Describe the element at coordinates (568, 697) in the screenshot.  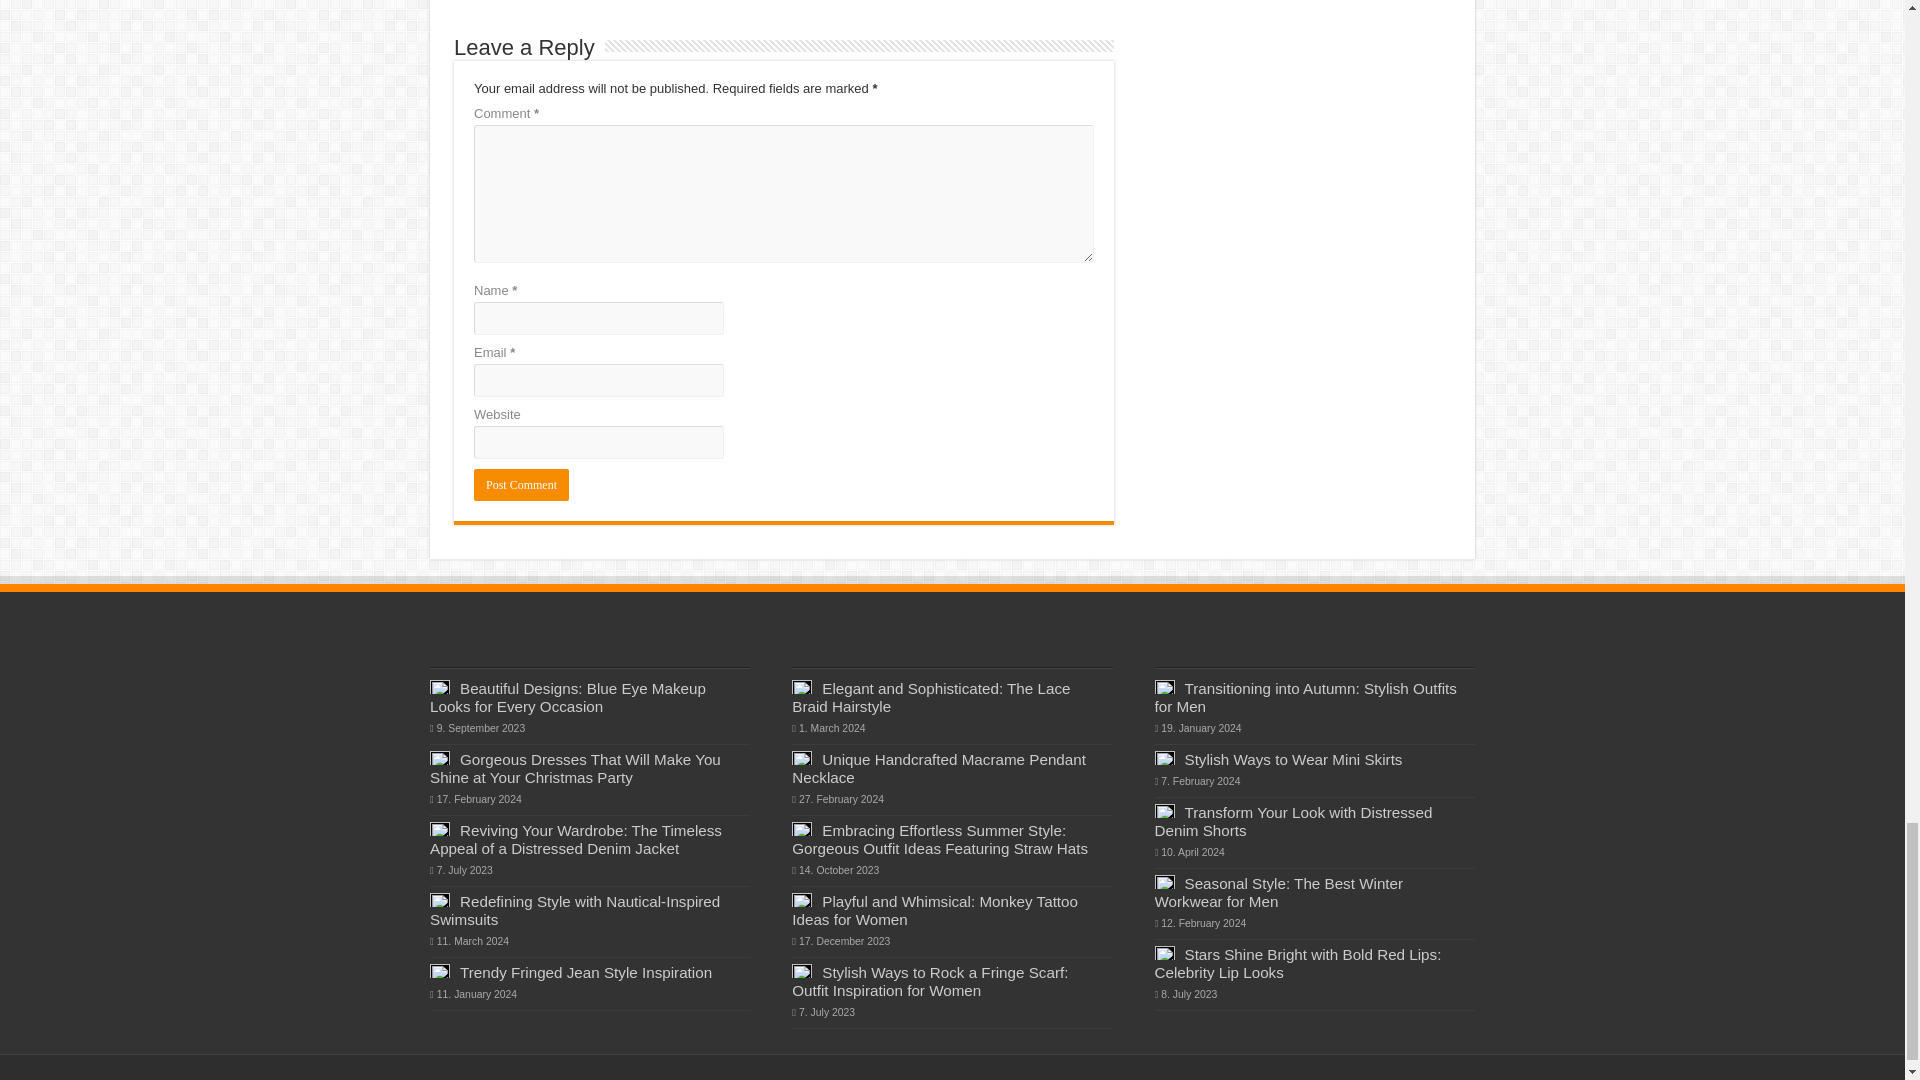
I see `Beautiful Designs: Blue Eye Makeup Looks for Every Occasion` at that location.